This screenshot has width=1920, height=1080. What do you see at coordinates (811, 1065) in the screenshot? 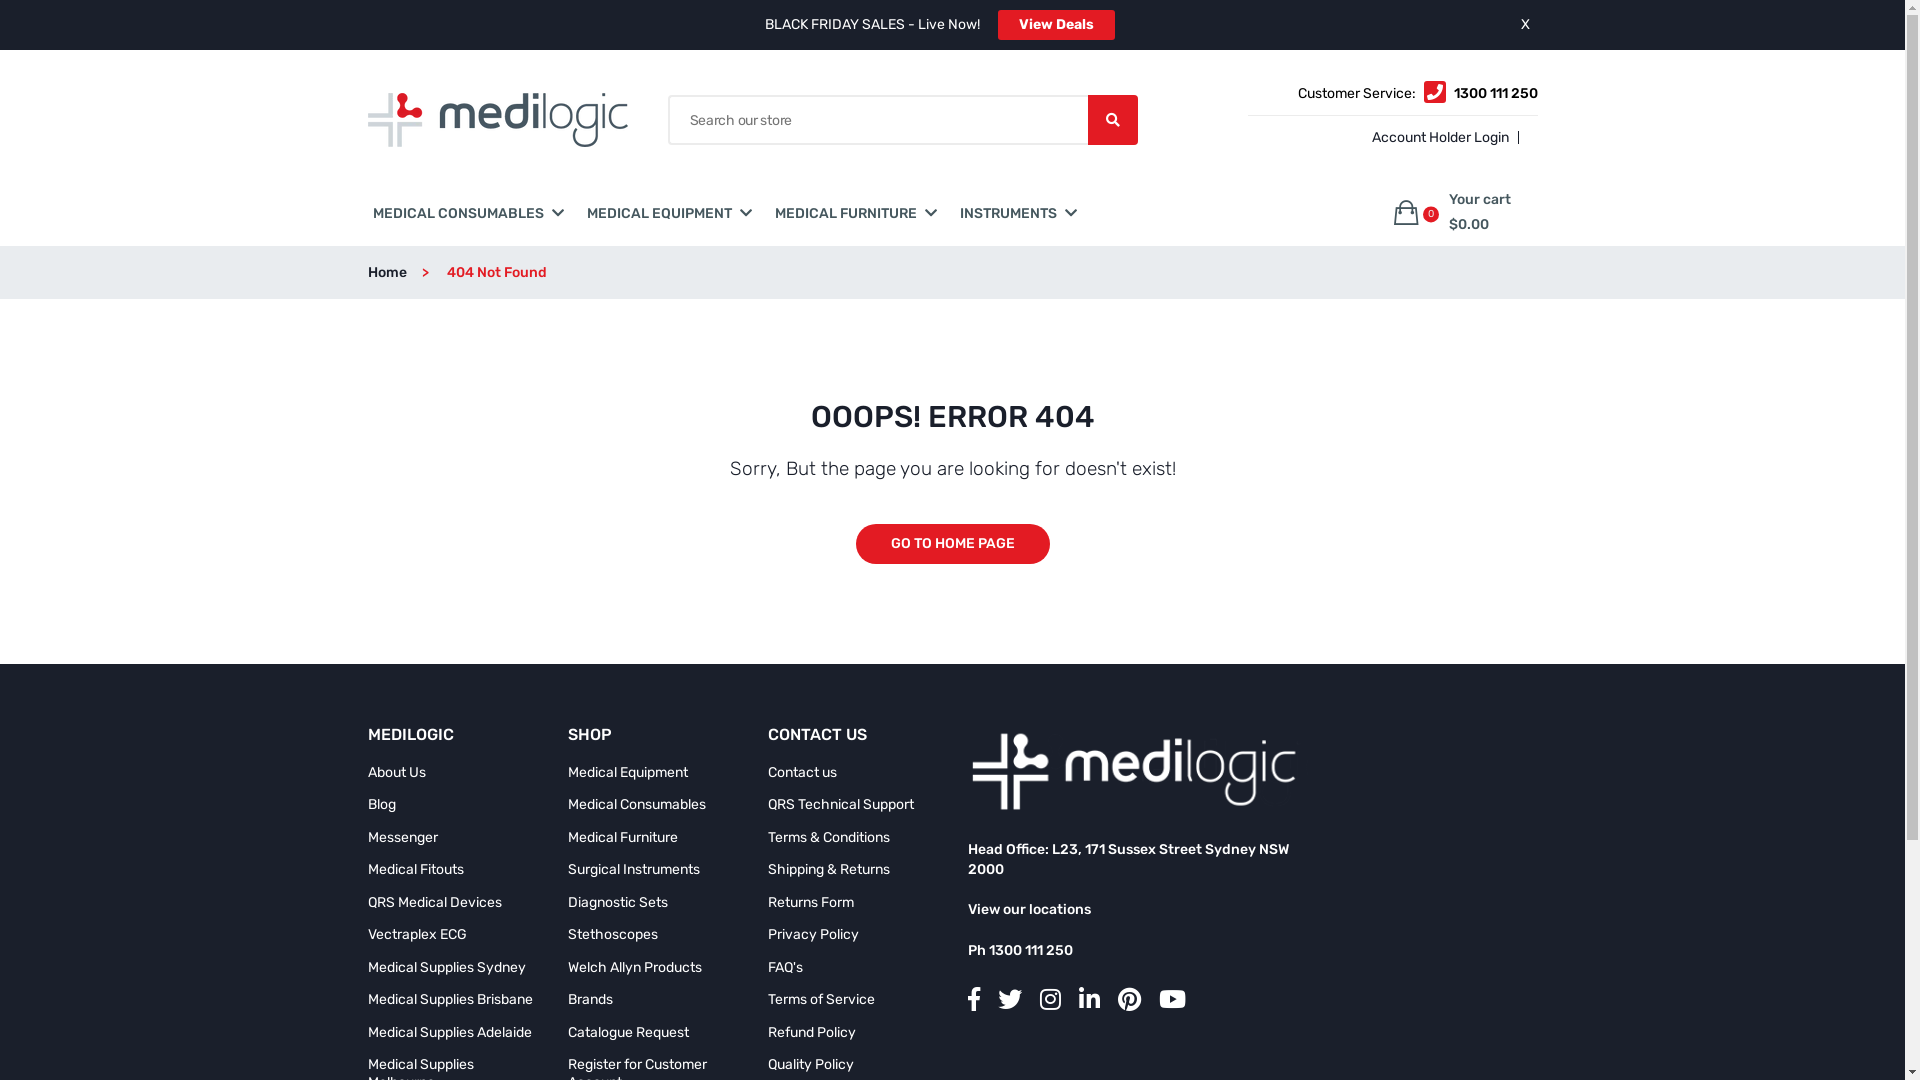
I see `Quality Policy` at bounding box center [811, 1065].